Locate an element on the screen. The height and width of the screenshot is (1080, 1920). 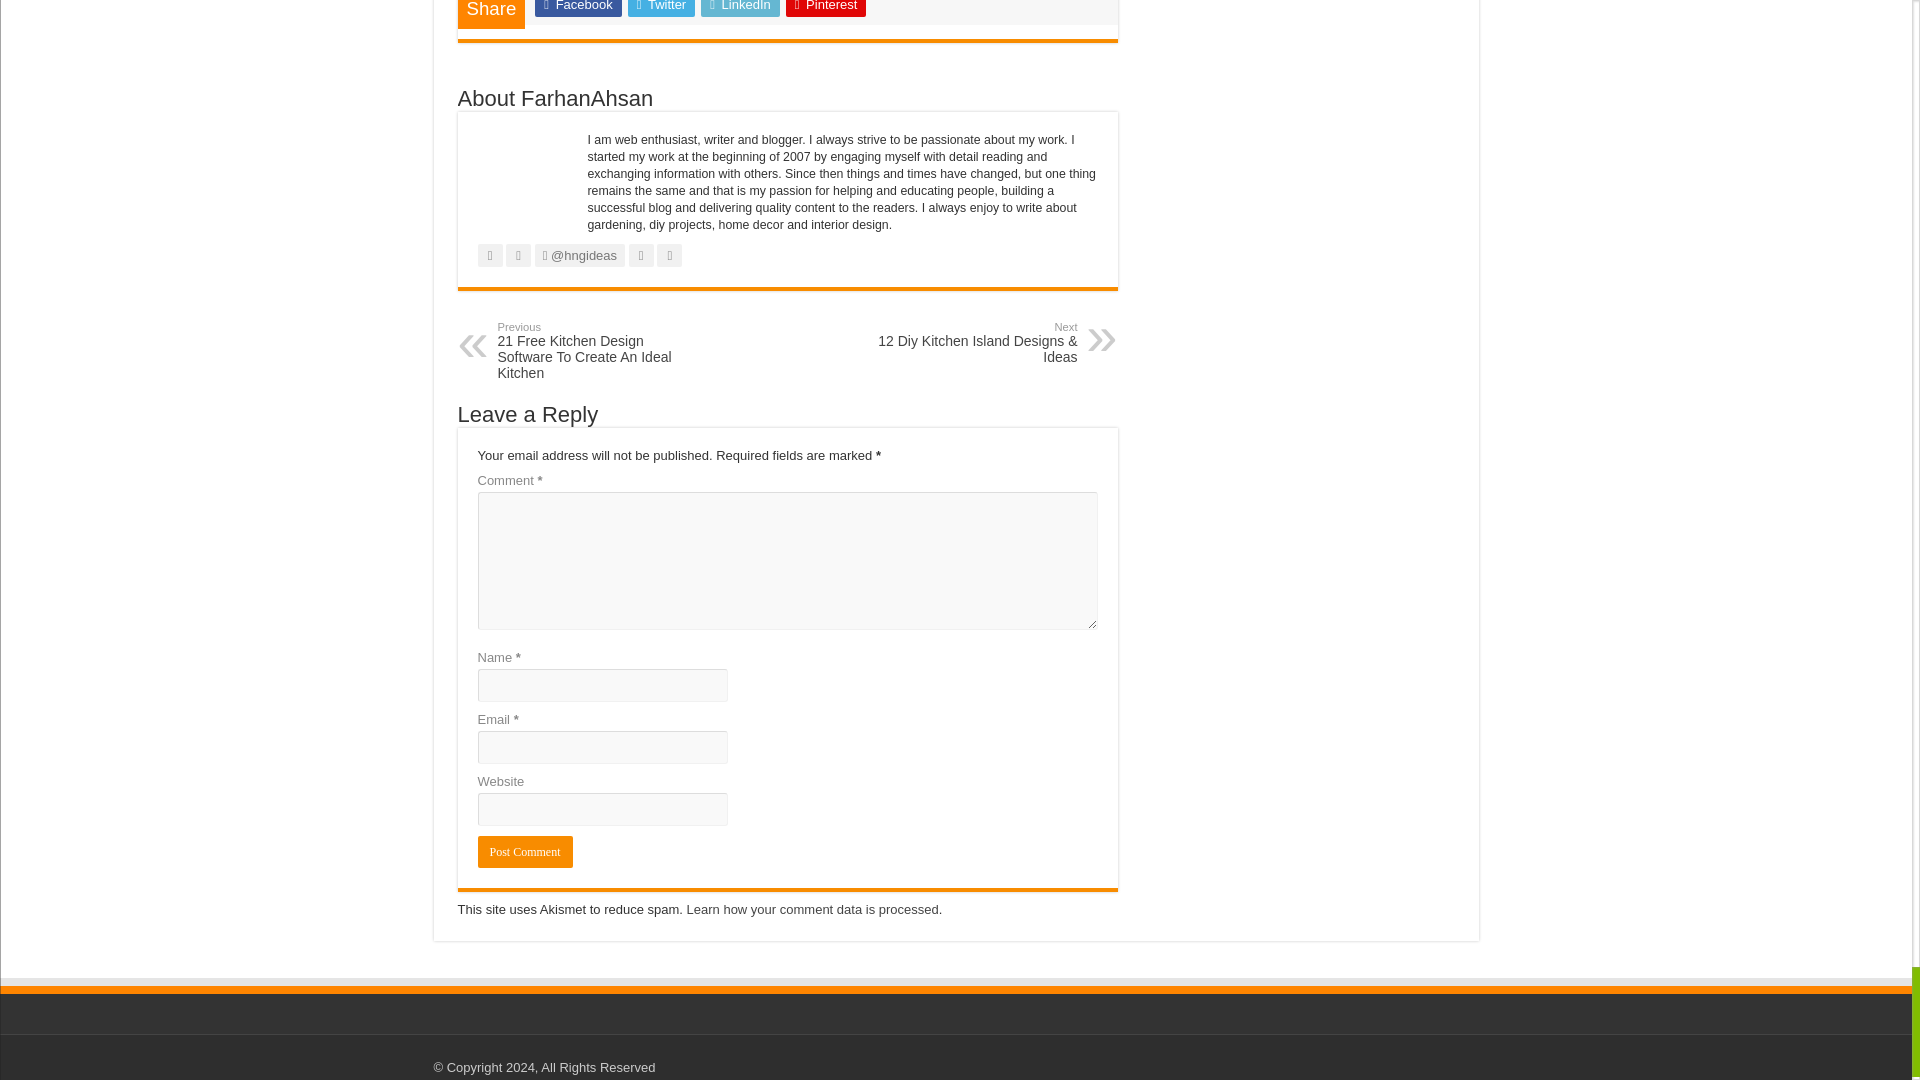
Post Comment is located at coordinates (525, 852).